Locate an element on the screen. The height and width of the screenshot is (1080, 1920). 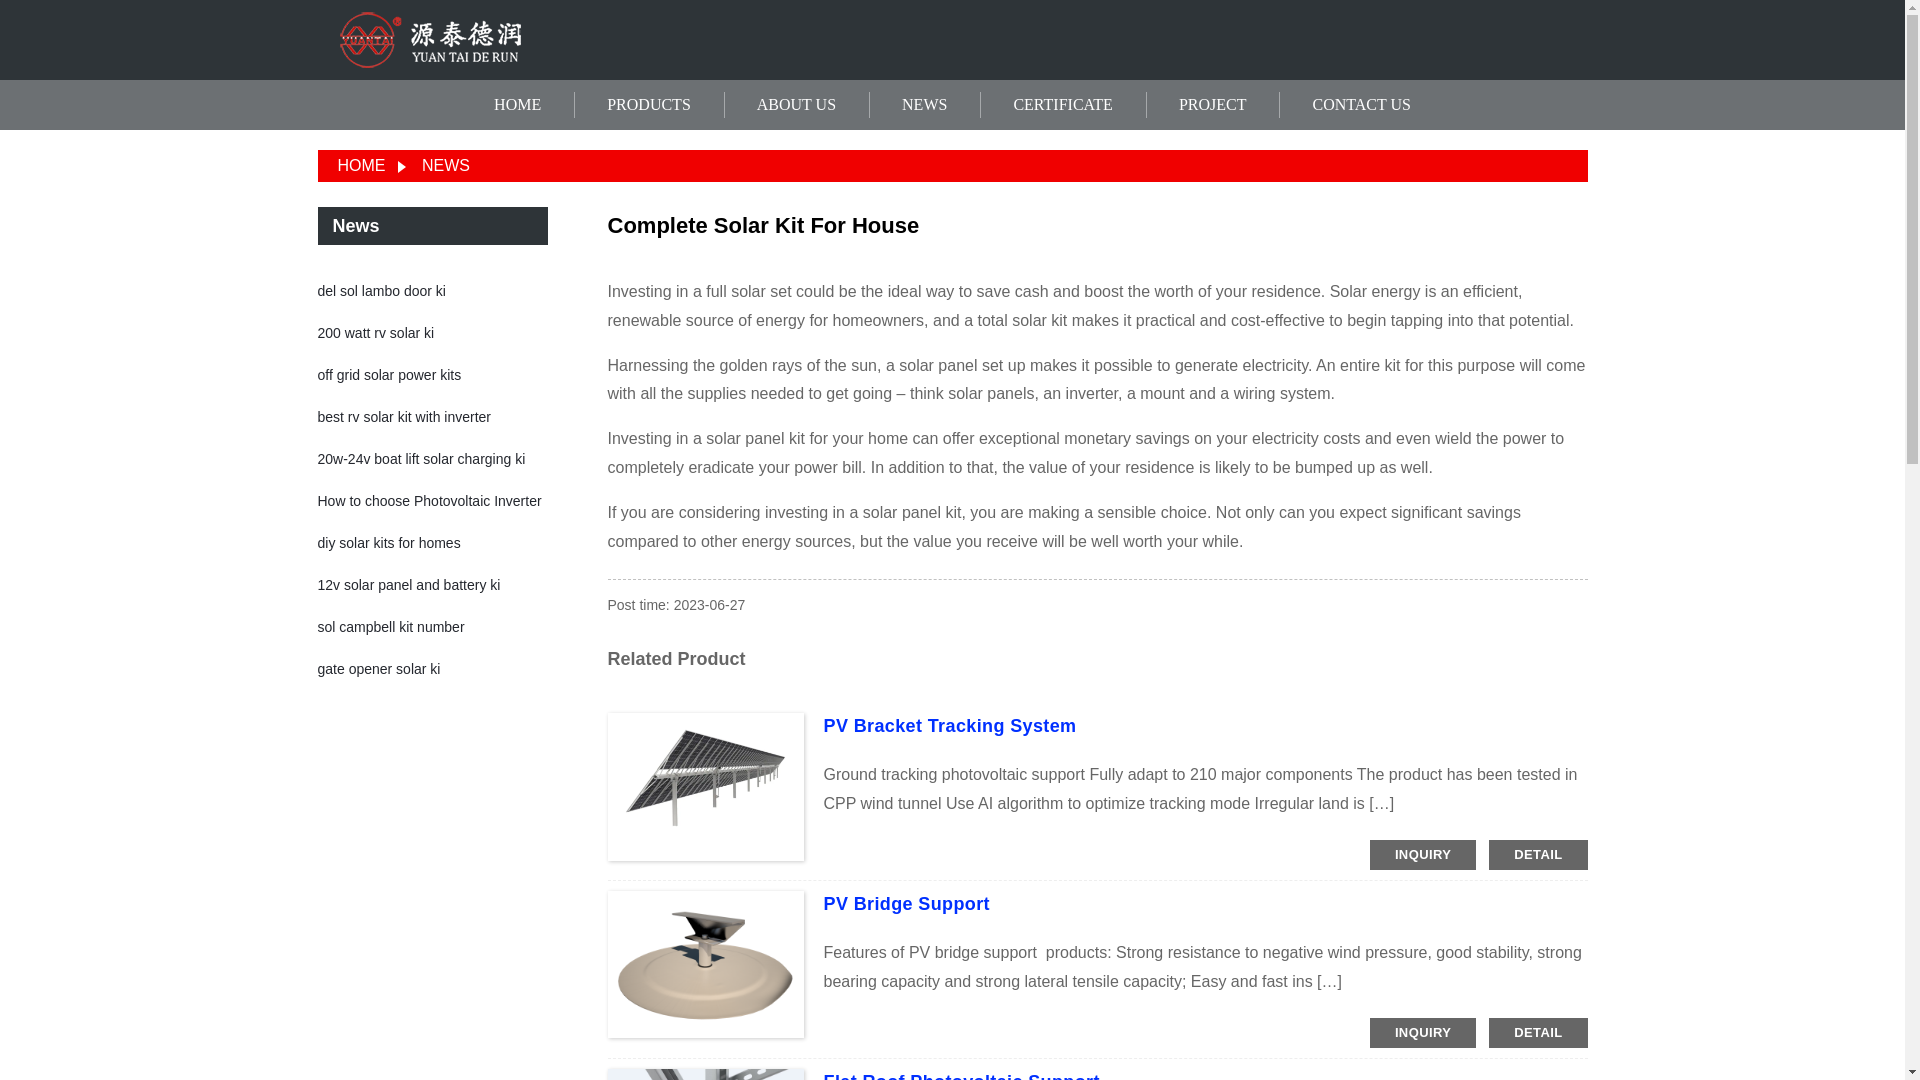
NEWS is located at coordinates (924, 105).